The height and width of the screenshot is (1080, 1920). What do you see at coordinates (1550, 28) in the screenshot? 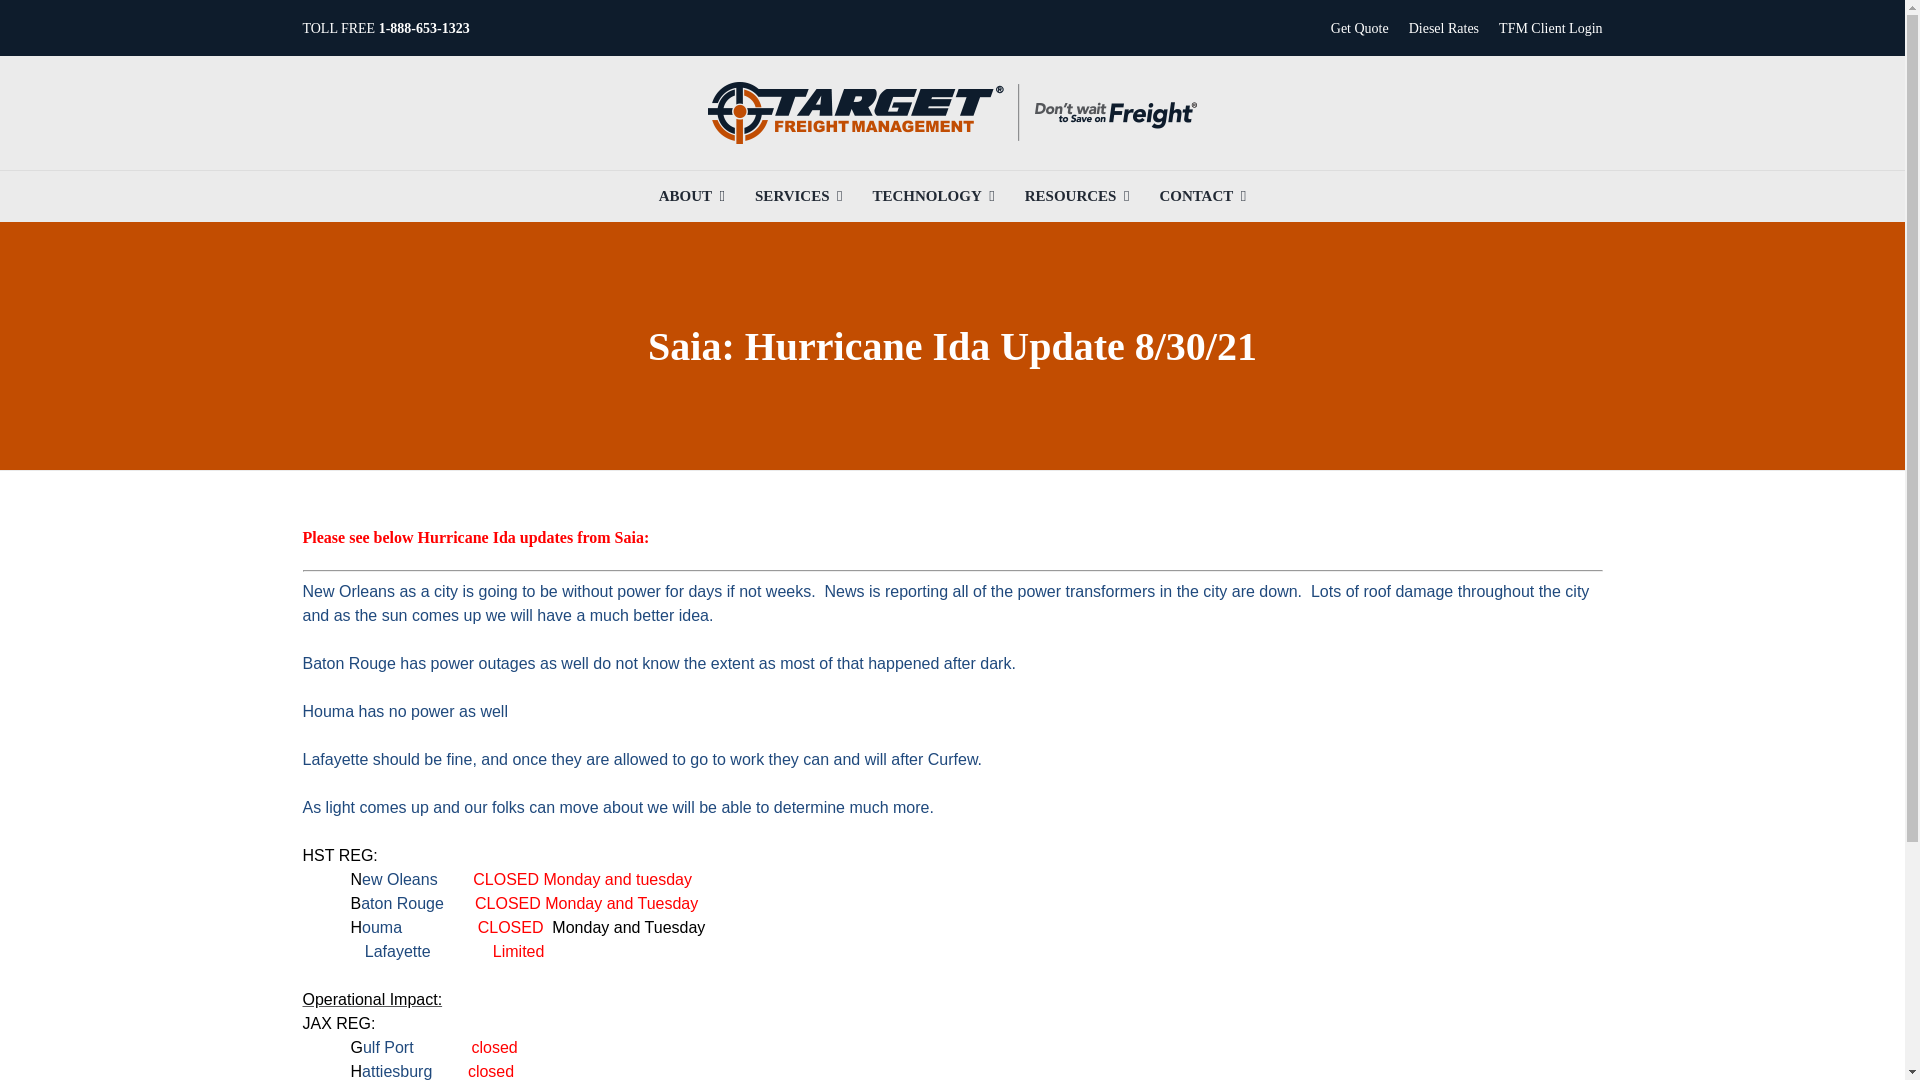
I see `TFM Client Login` at bounding box center [1550, 28].